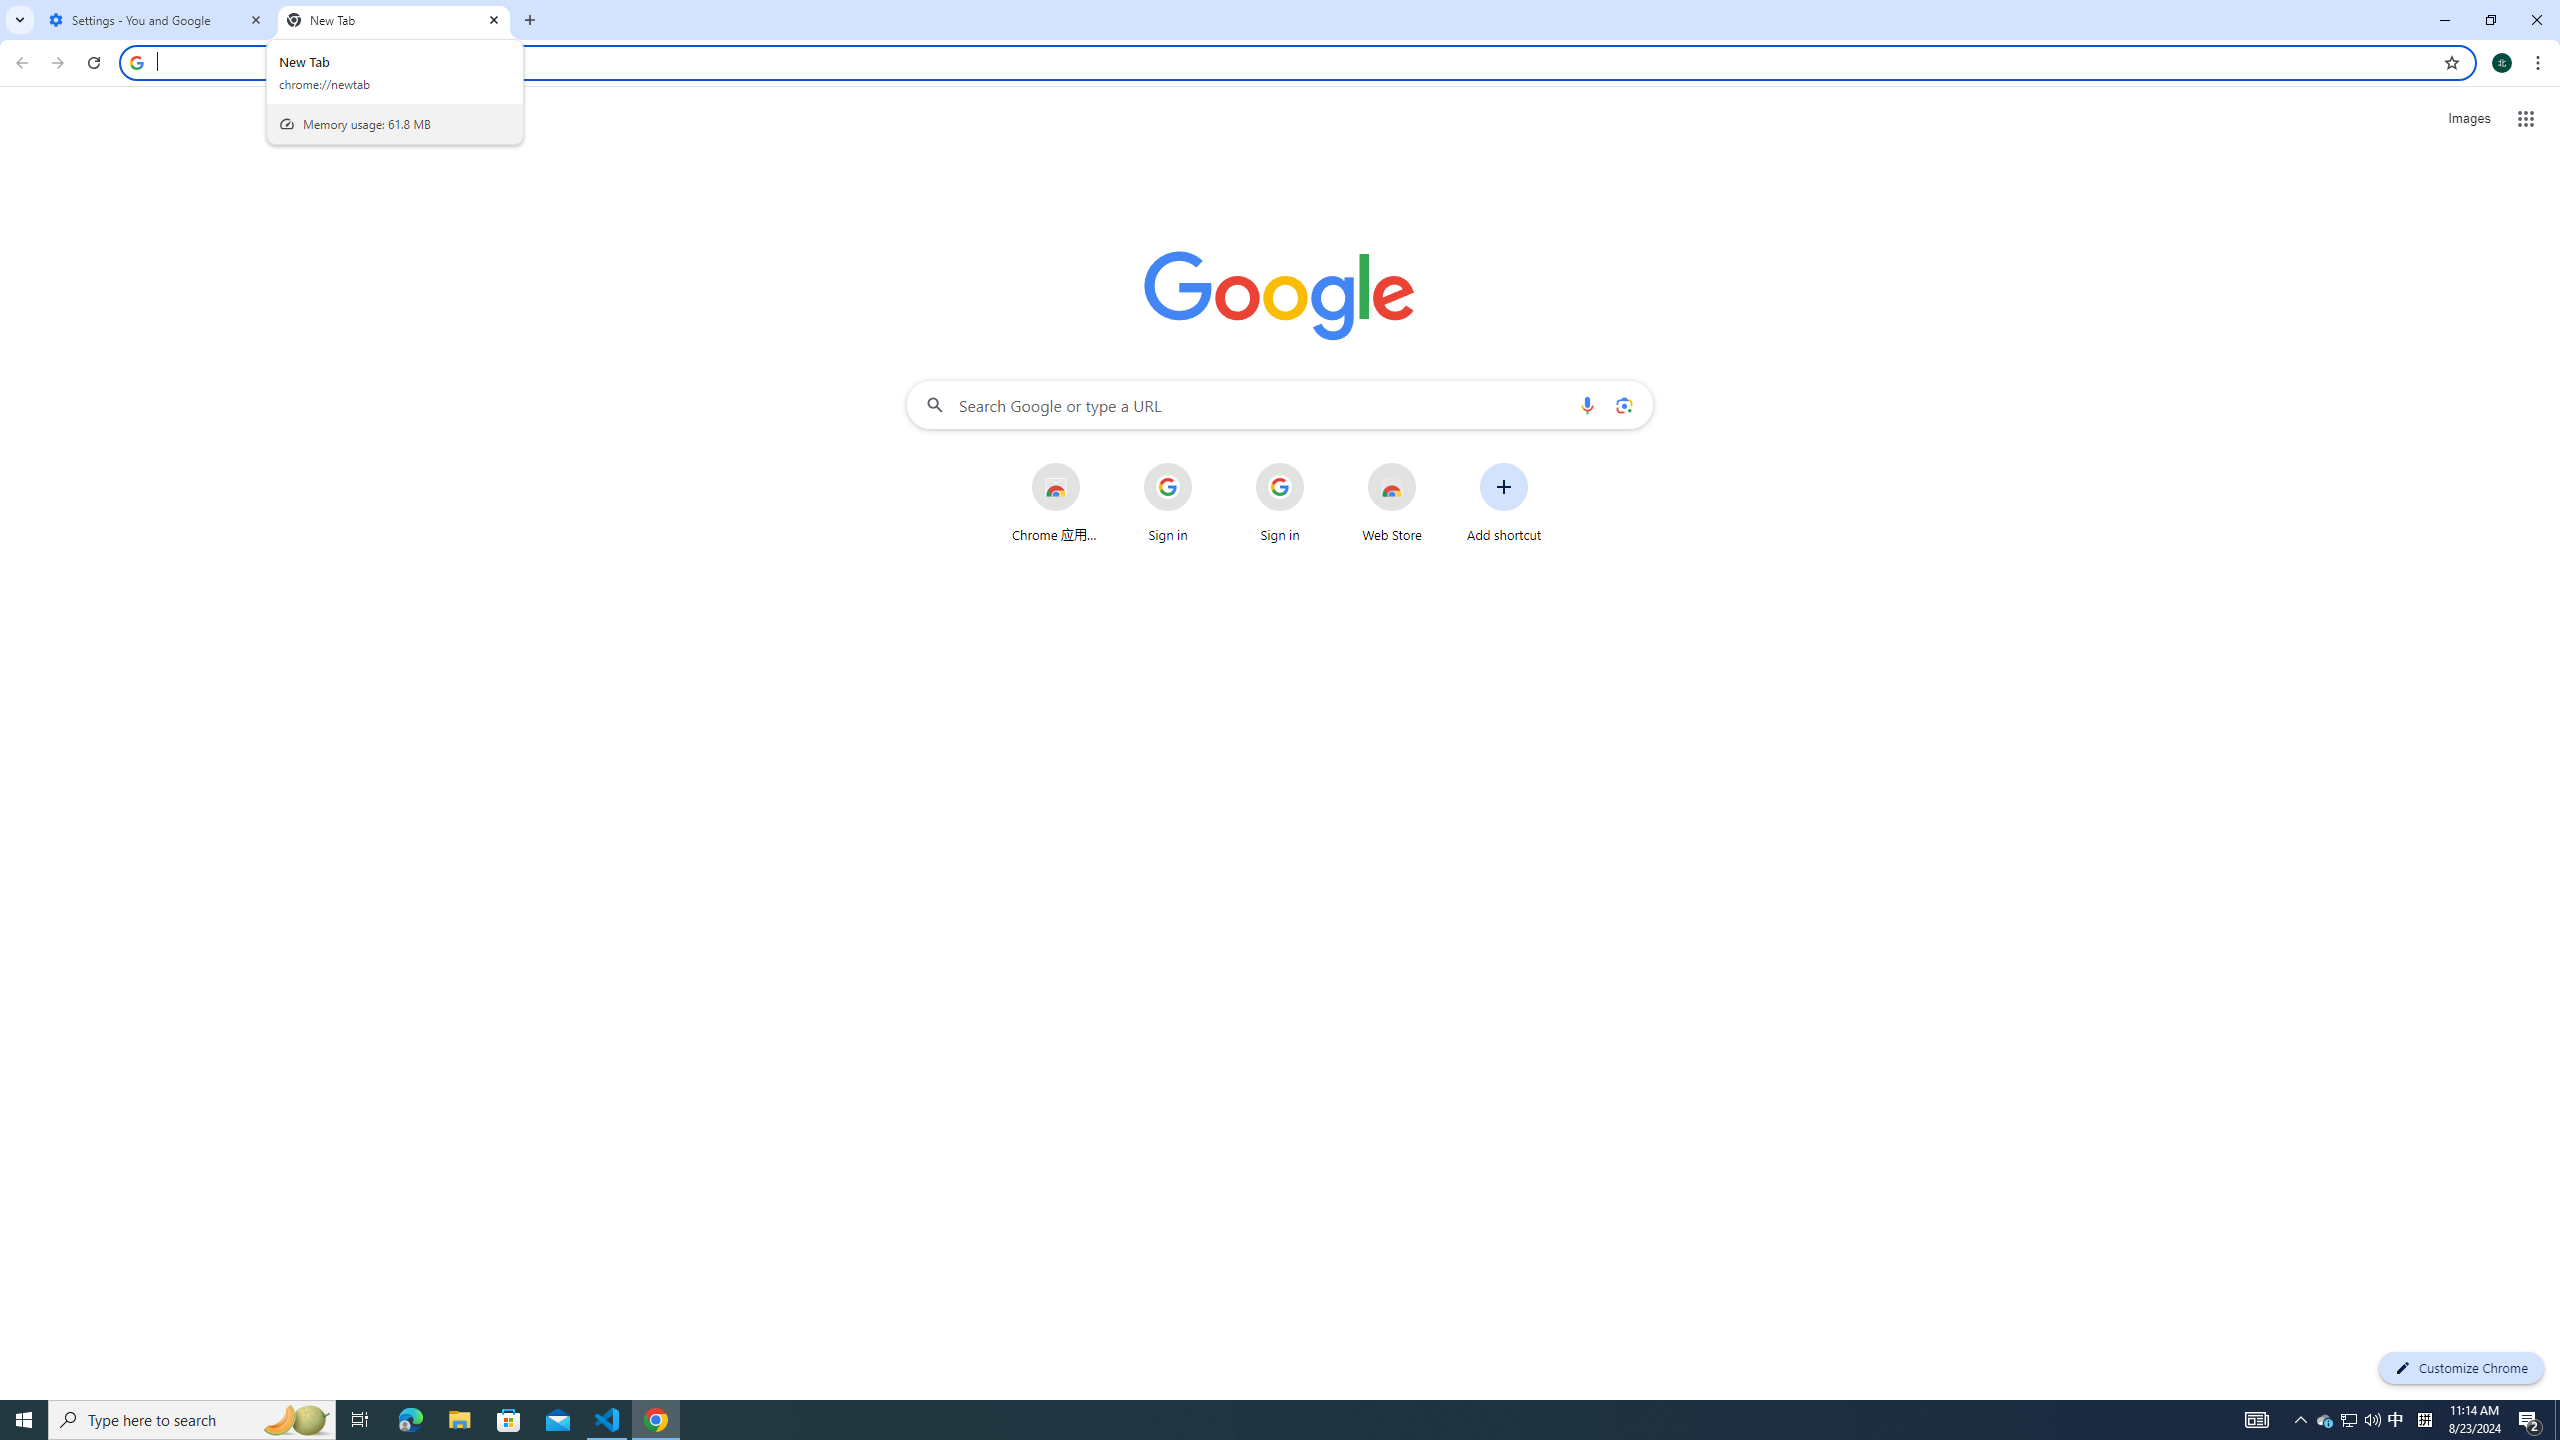  Describe the element at coordinates (1622, 405) in the screenshot. I see `Search by image` at that location.